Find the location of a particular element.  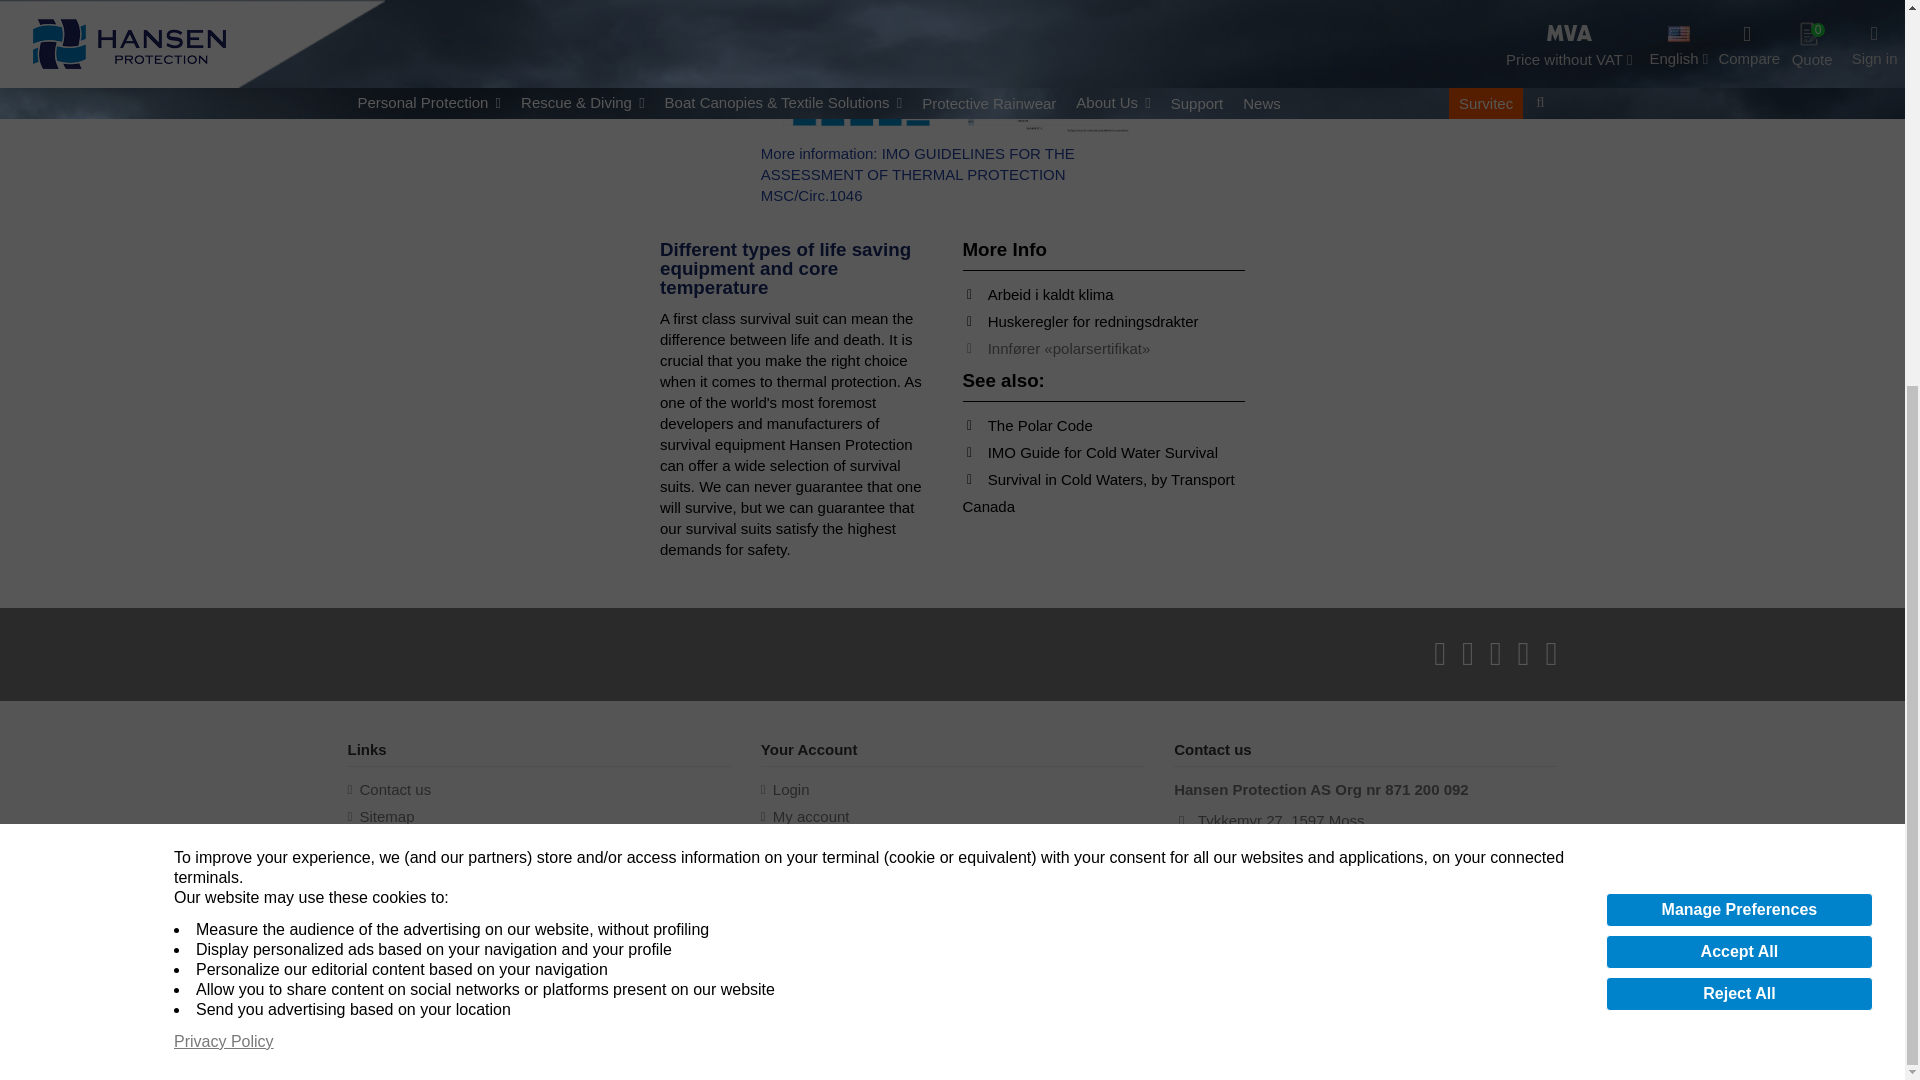

Lost ? Find what your are looking for is located at coordinates (380, 816).